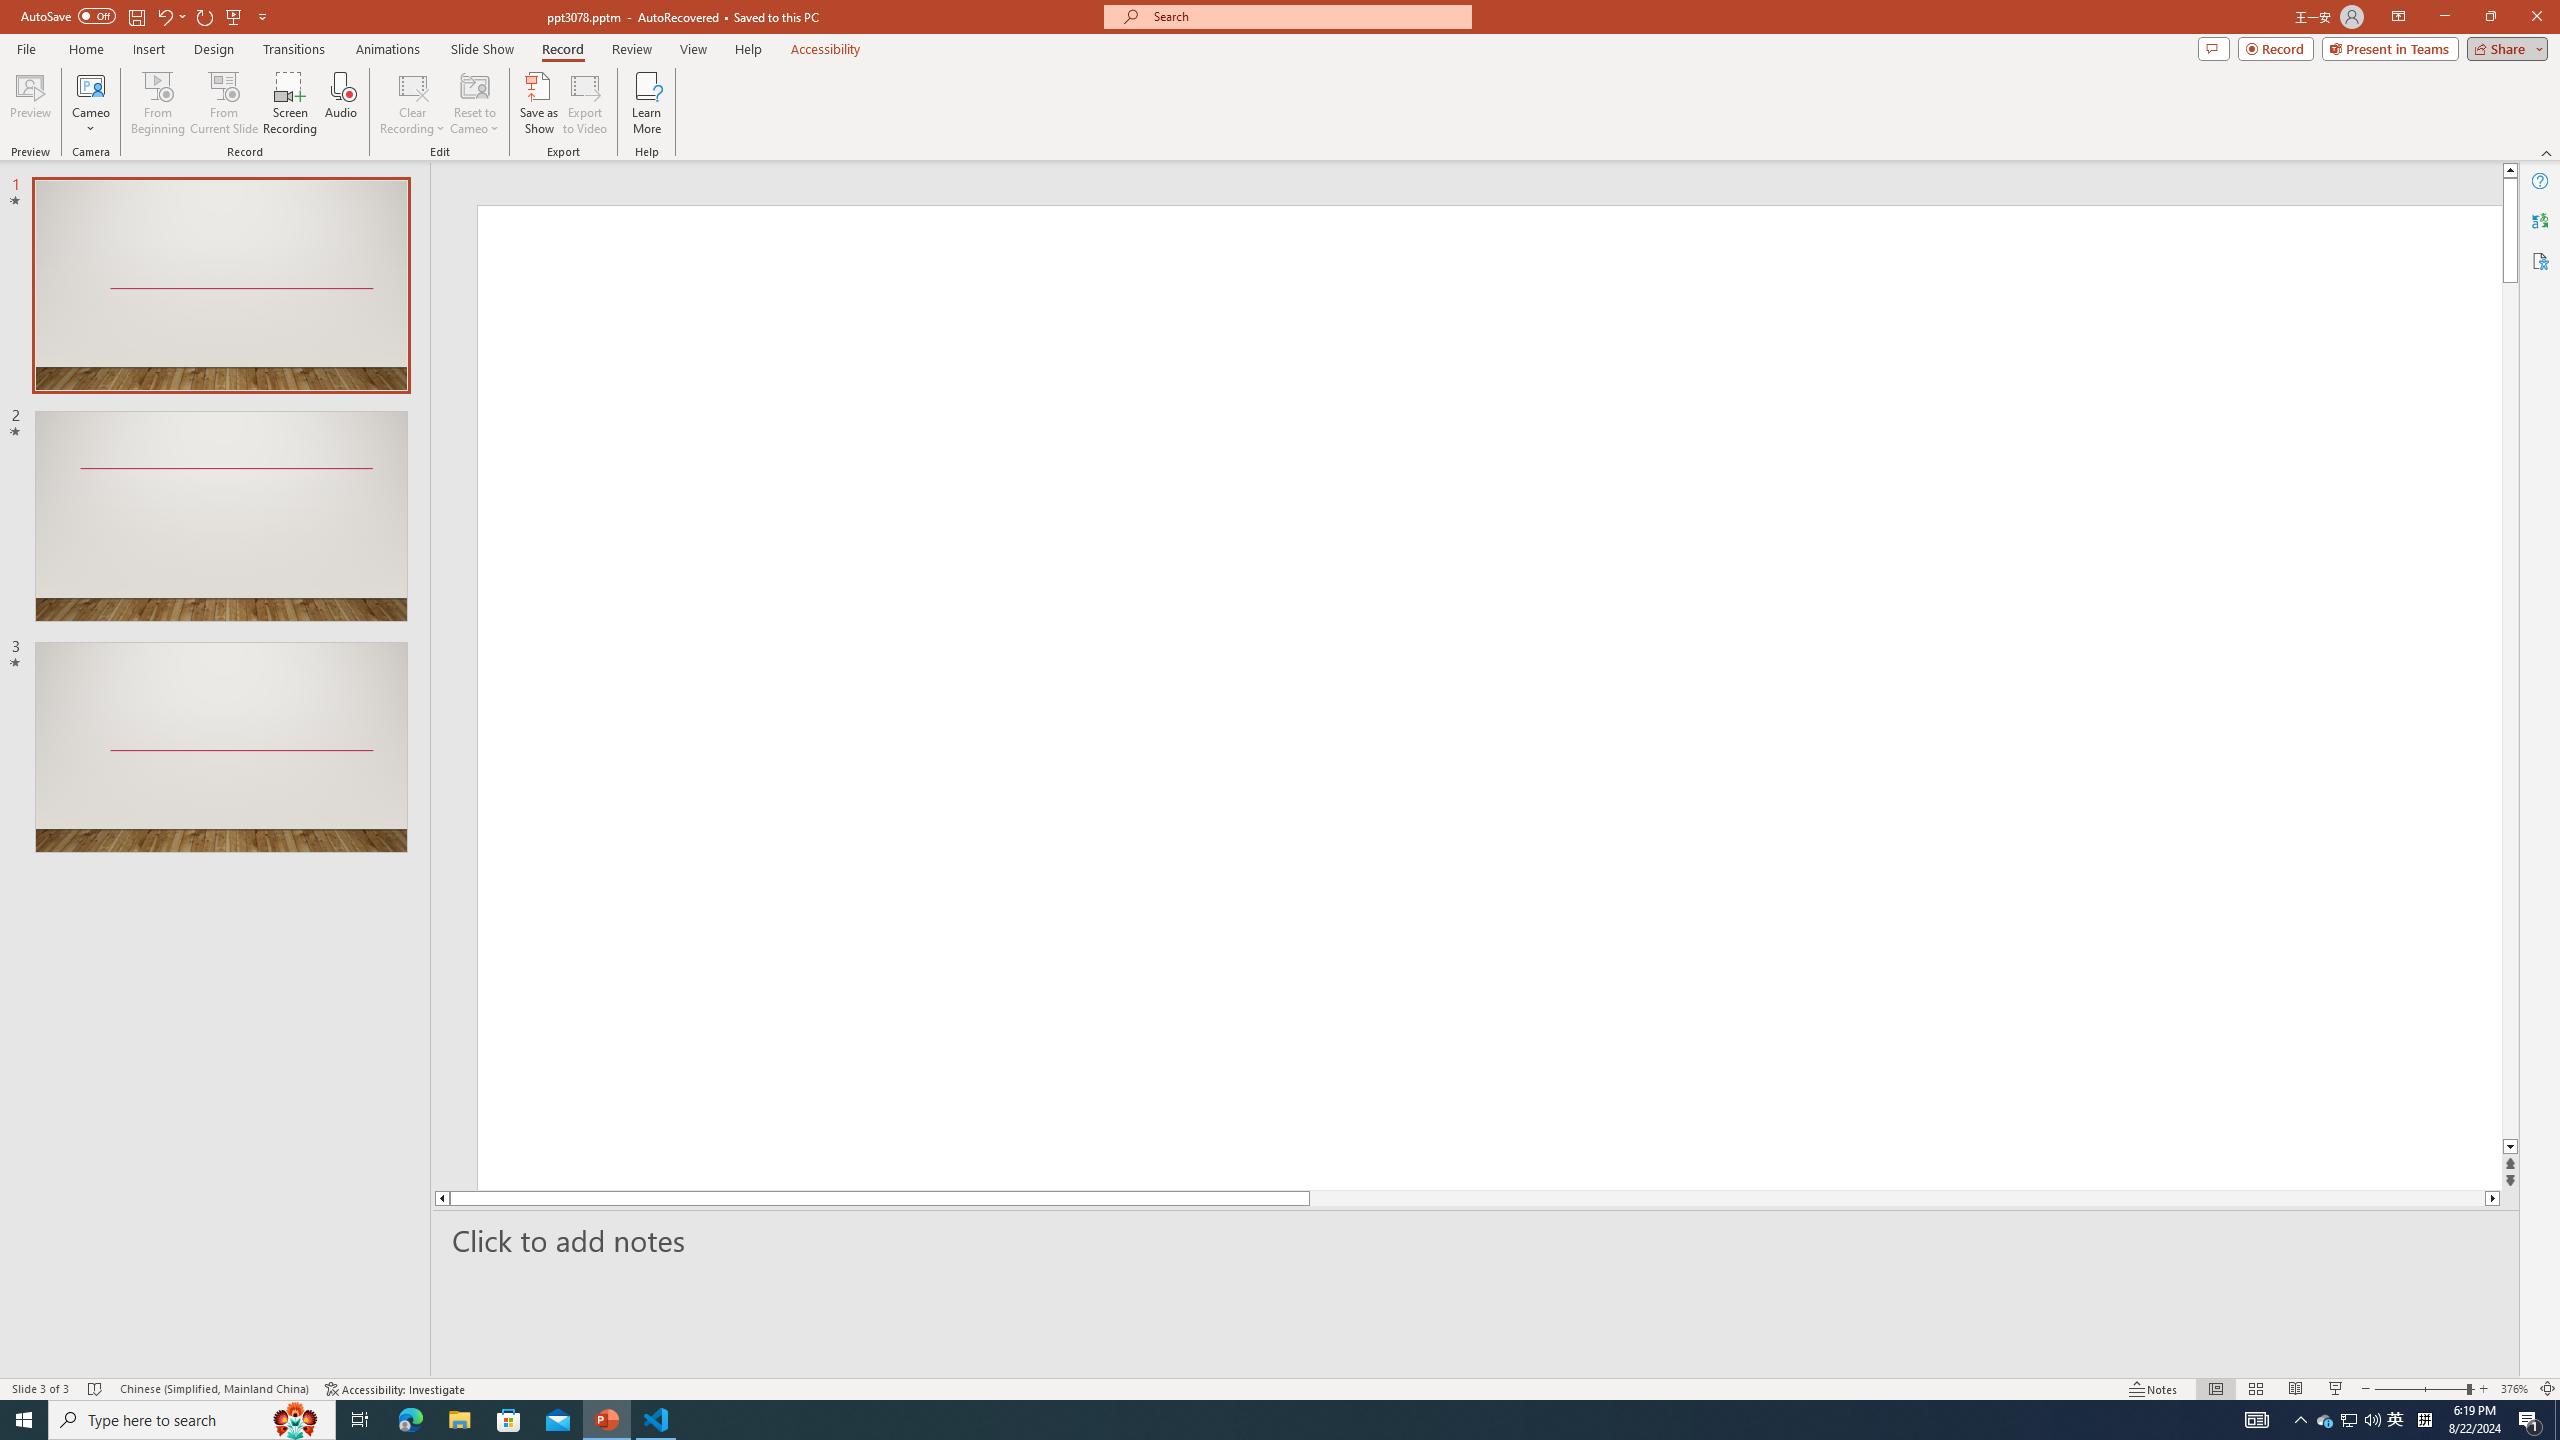 This screenshot has width=2560, height=1440. I want to click on Translator, so click(2540, 220).